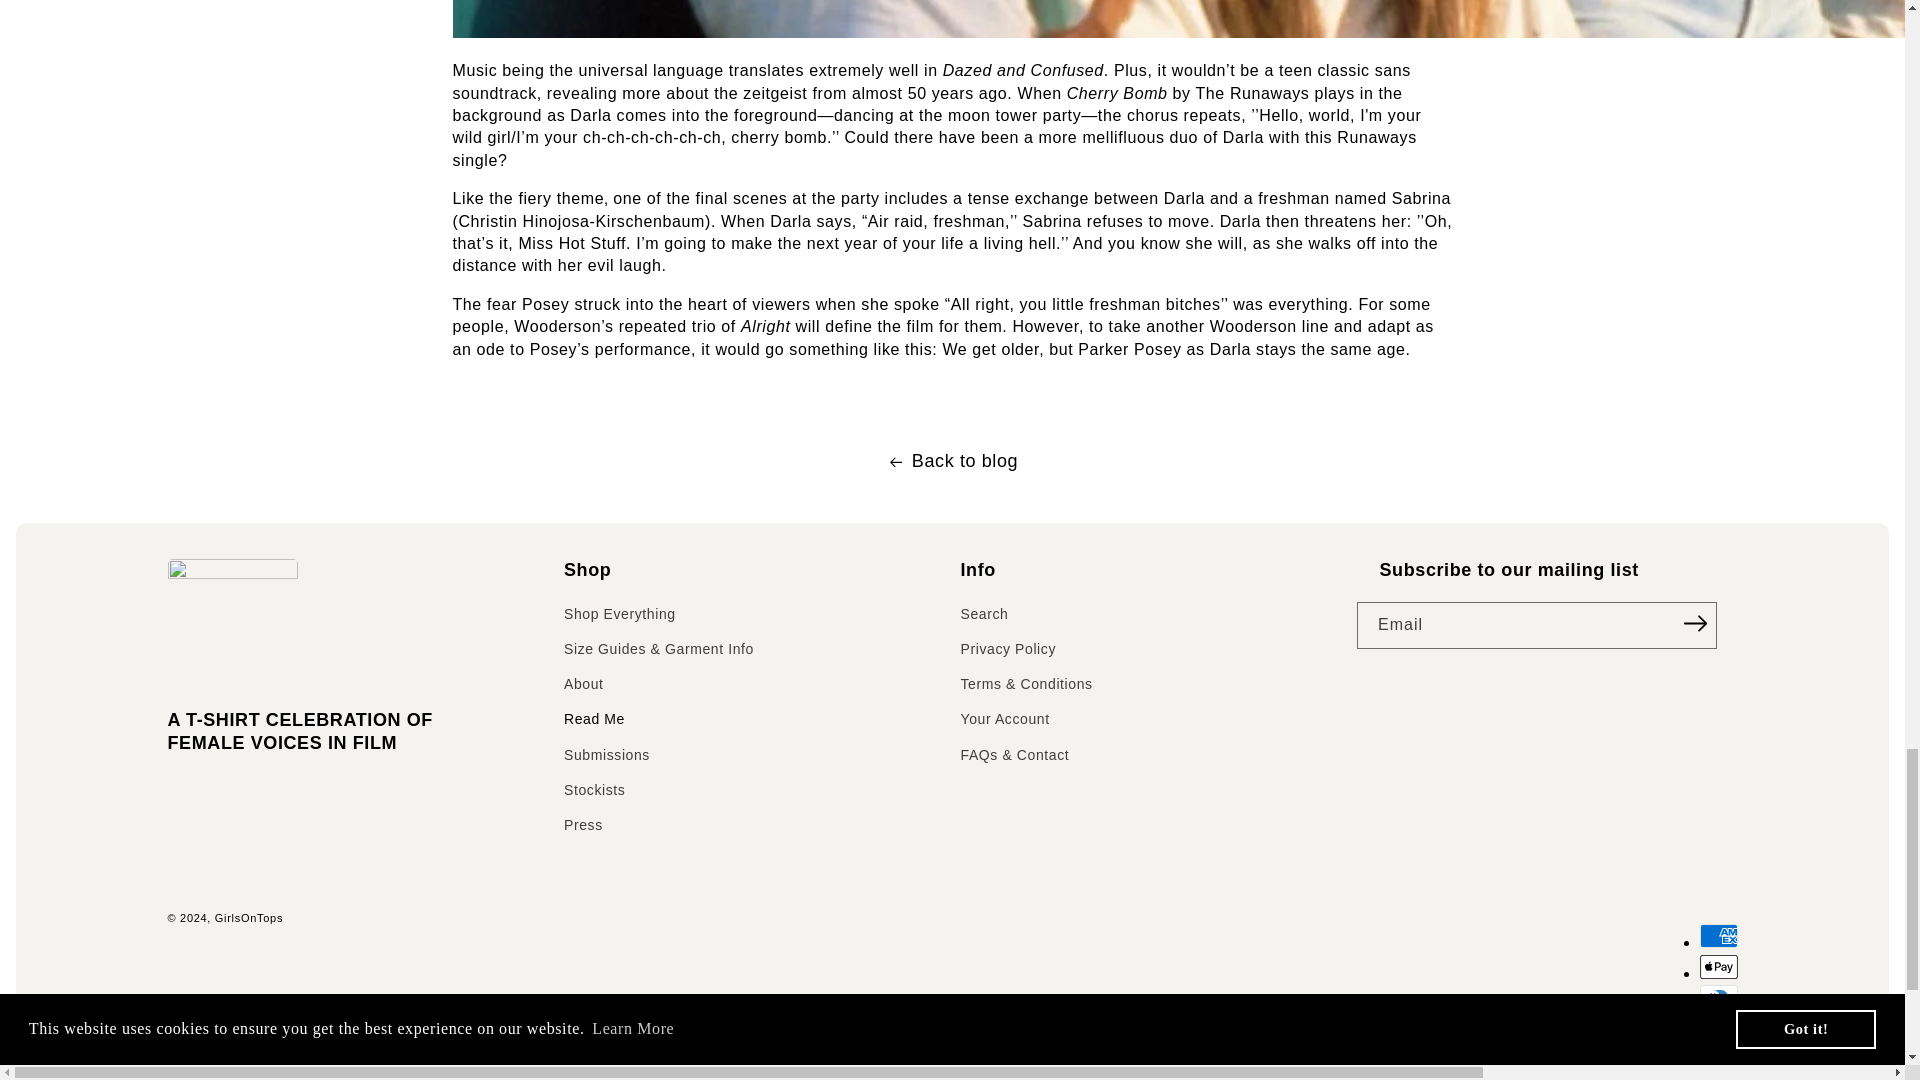 Image resolution: width=1920 pixels, height=1080 pixels. What do you see at coordinates (1718, 1078) in the screenshot?
I see `Maestro` at bounding box center [1718, 1078].